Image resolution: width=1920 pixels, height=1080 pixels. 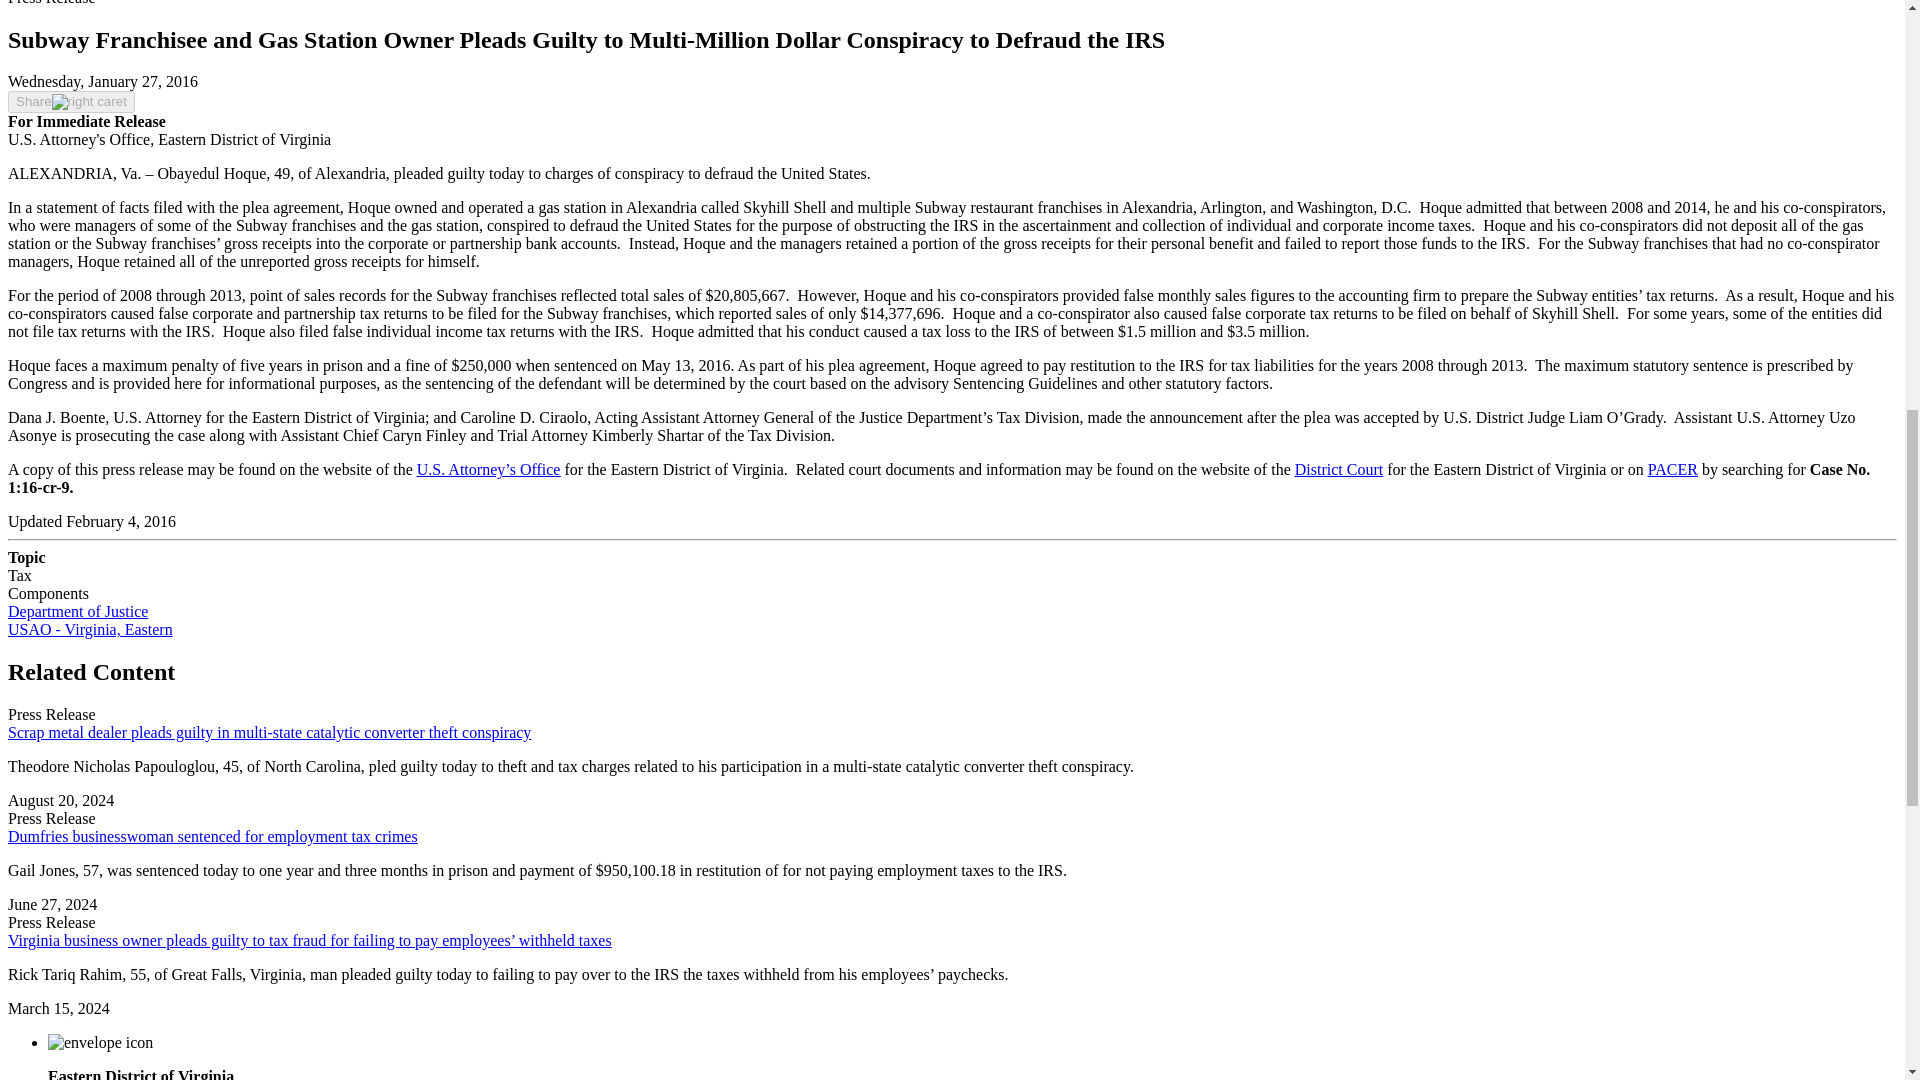 What do you see at coordinates (1338, 470) in the screenshot?
I see `District Court` at bounding box center [1338, 470].